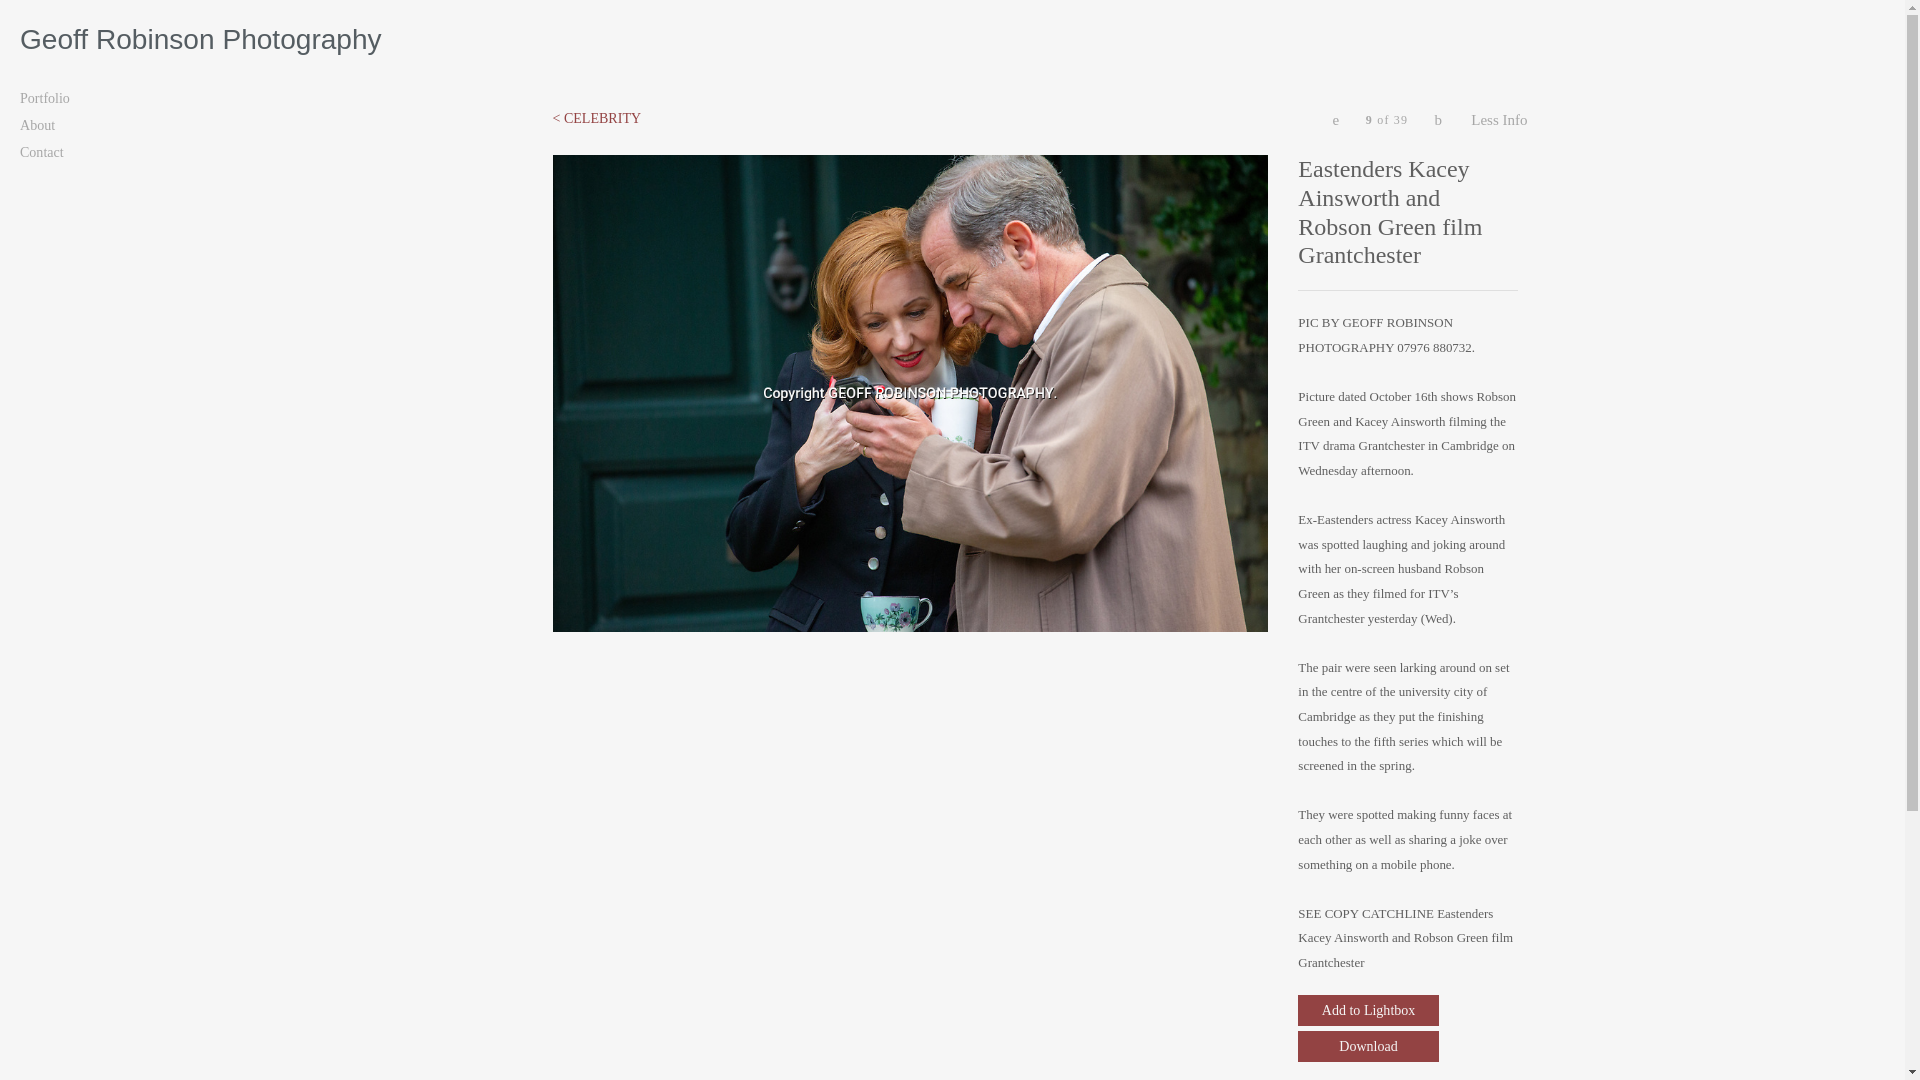 Image resolution: width=1920 pixels, height=1080 pixels. What do you see at coordinates (952, 40) in the screenshot?
I see `Geoff Robinson Photography` at bounding box center [952, 40].